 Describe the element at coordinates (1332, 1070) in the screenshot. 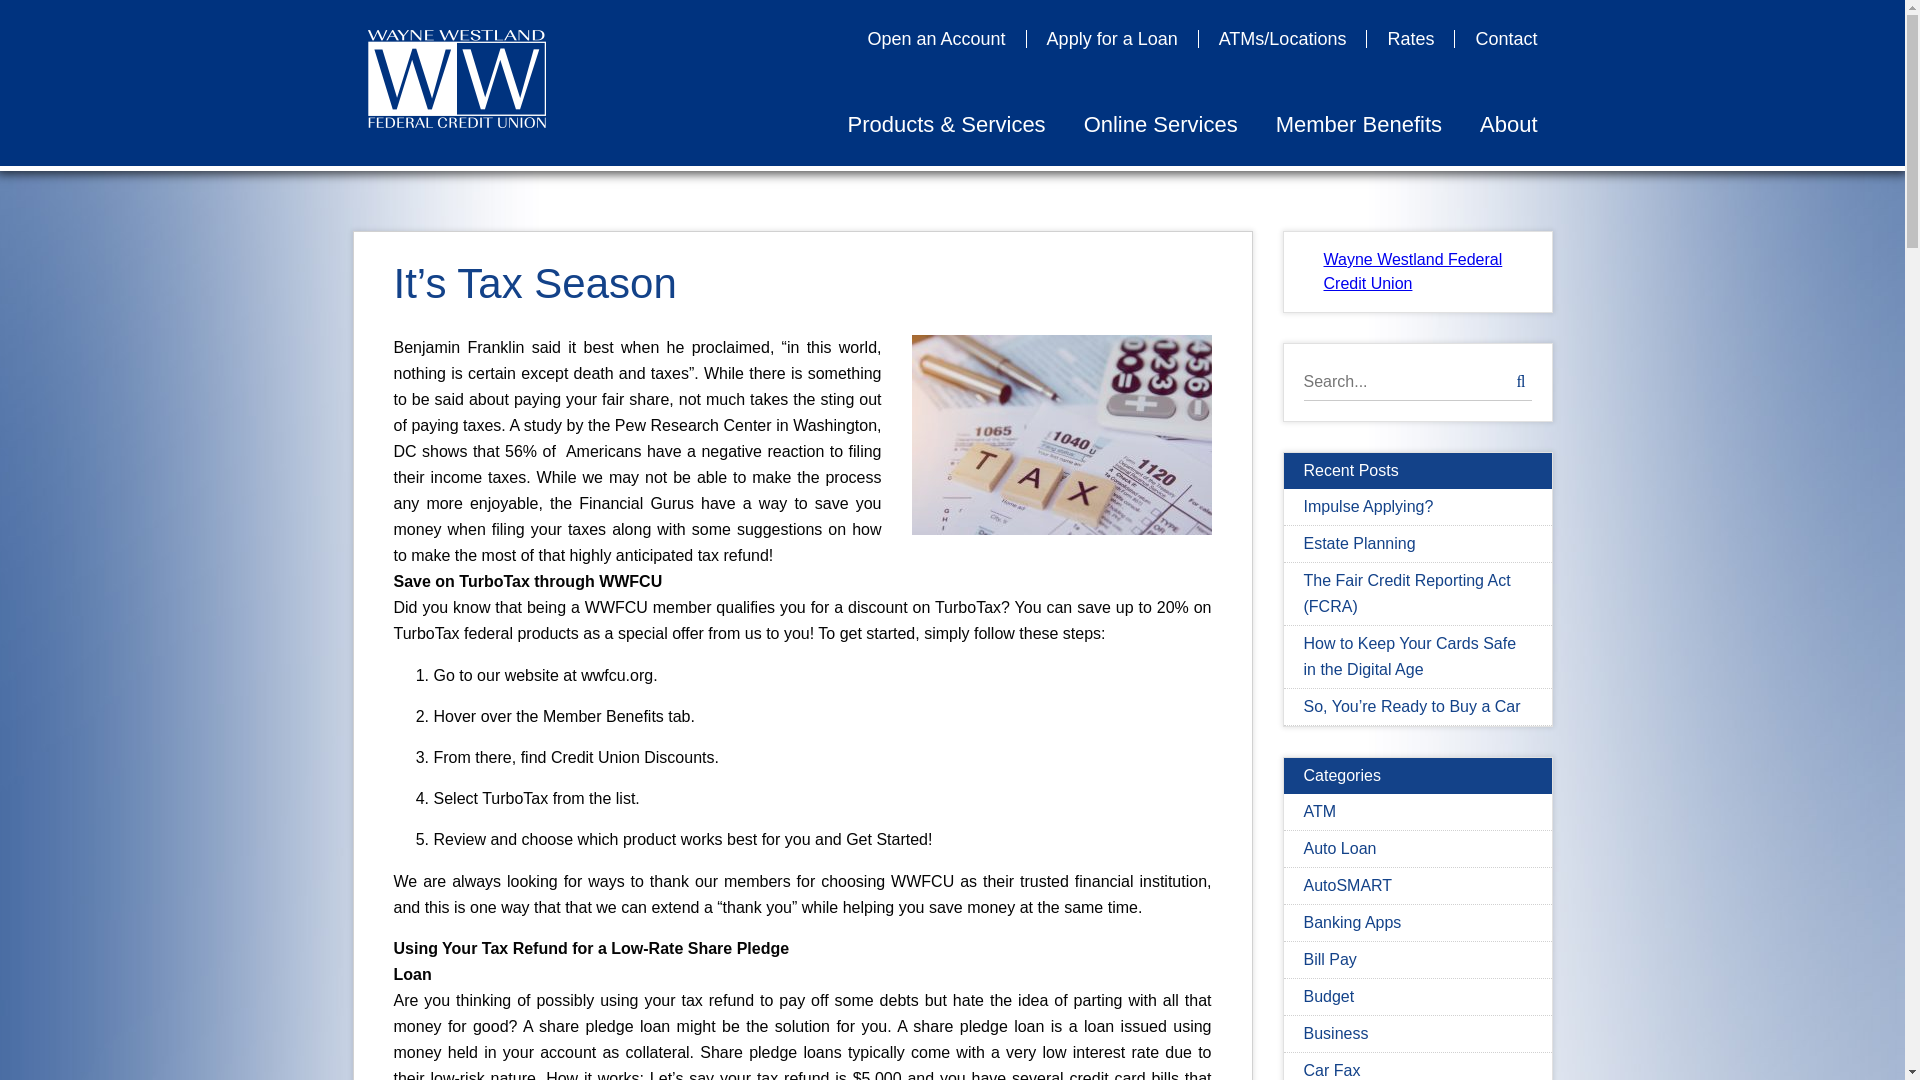

I see `Car Fax` at that location.